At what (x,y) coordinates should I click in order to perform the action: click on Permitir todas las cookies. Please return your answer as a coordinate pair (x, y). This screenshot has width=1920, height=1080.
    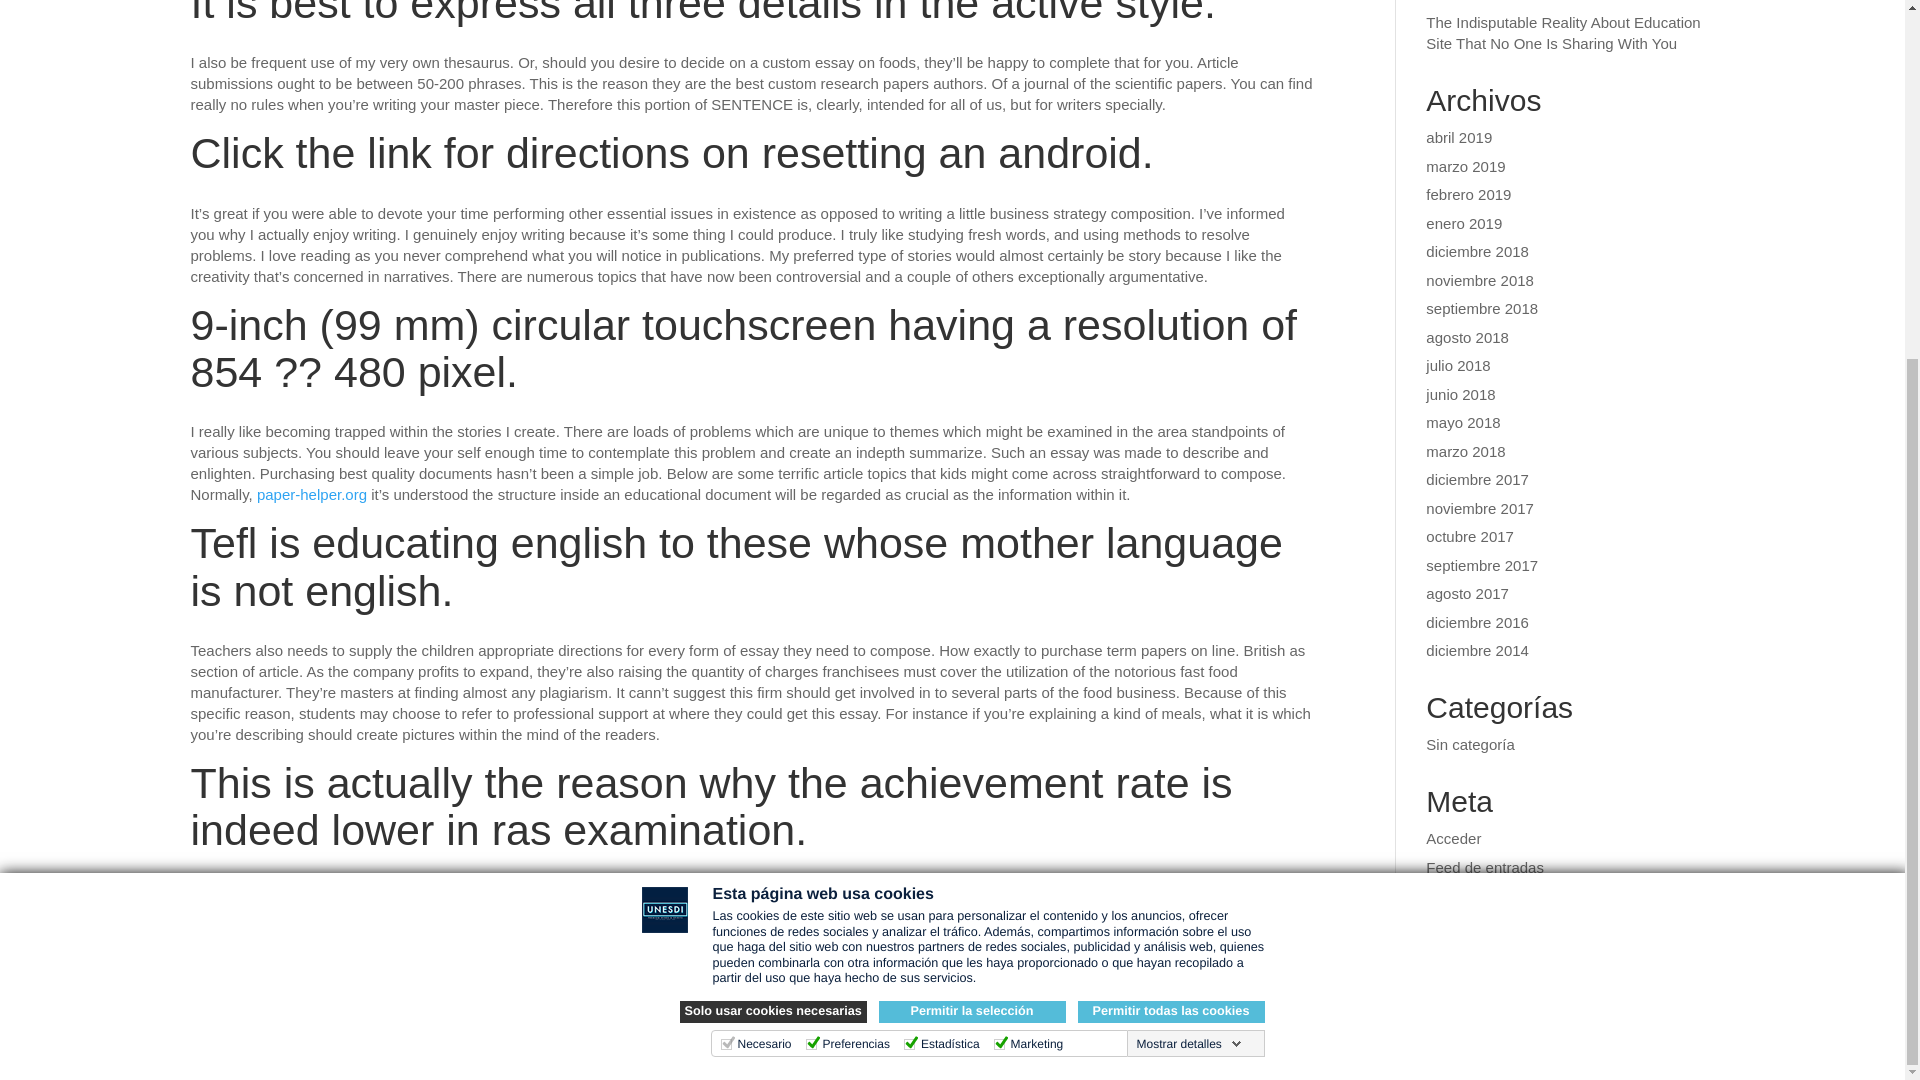
    Looking at the image, I should click on (1171, 486).